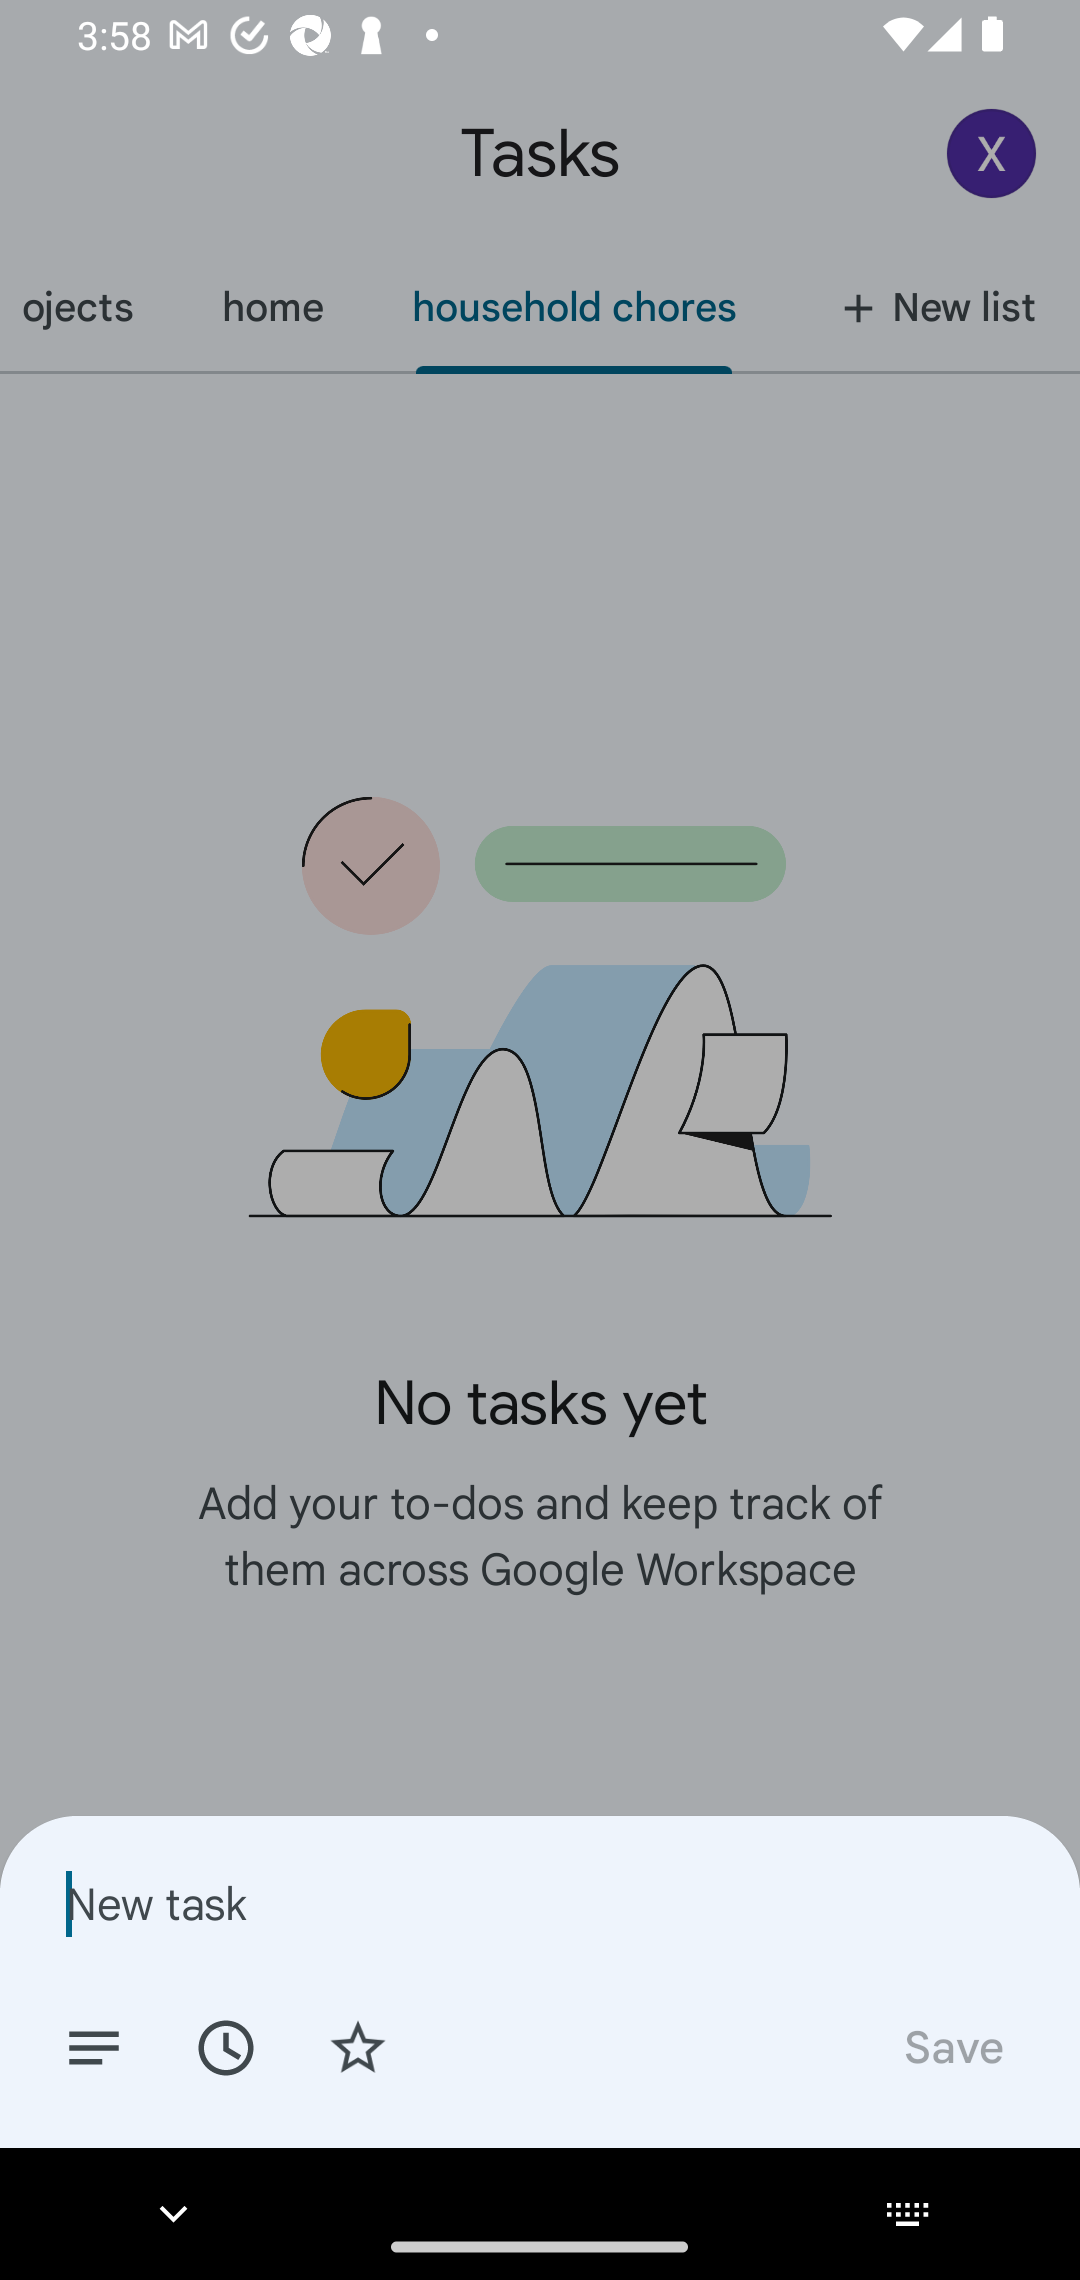 This screenshot has width=1080, height=2280. I want to click on Add star, so click(358, 2046).